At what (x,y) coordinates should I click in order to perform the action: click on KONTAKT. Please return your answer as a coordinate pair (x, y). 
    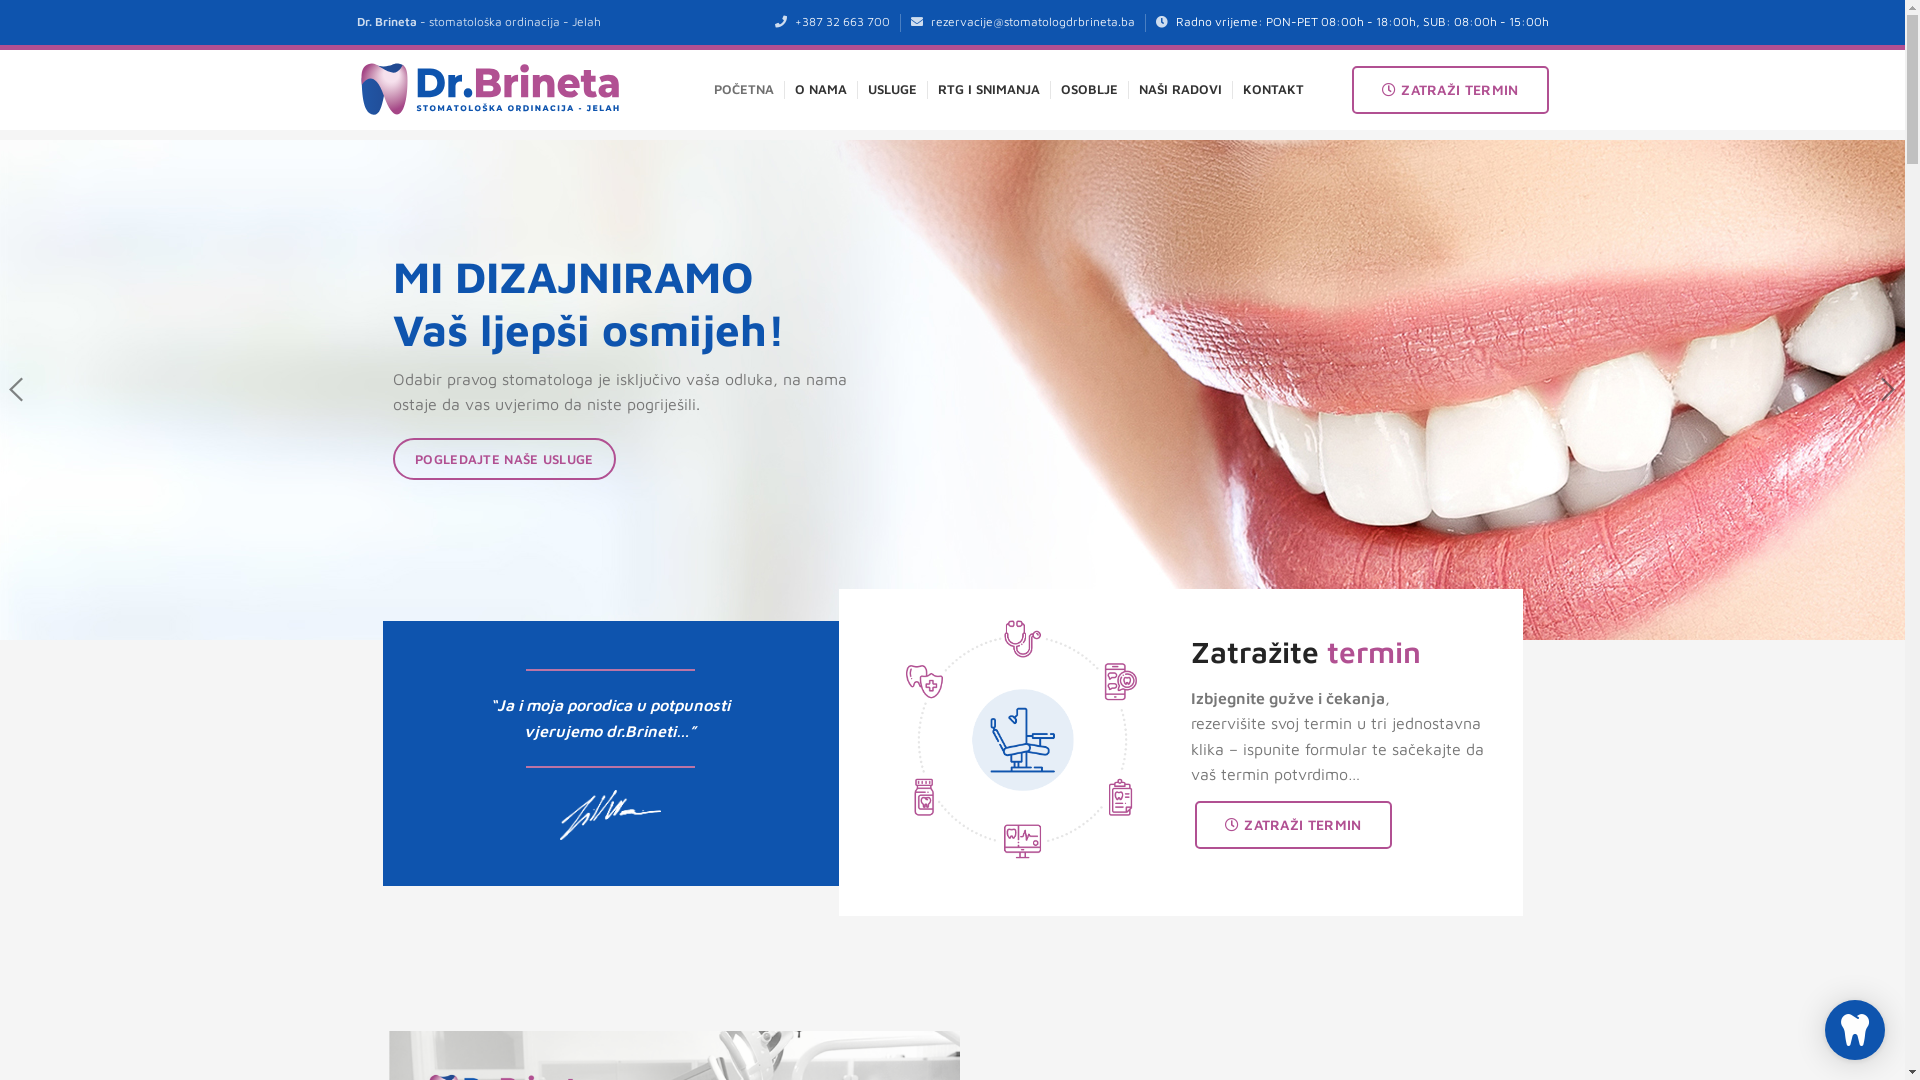
    Looking at the image, I should click on (779, 953).